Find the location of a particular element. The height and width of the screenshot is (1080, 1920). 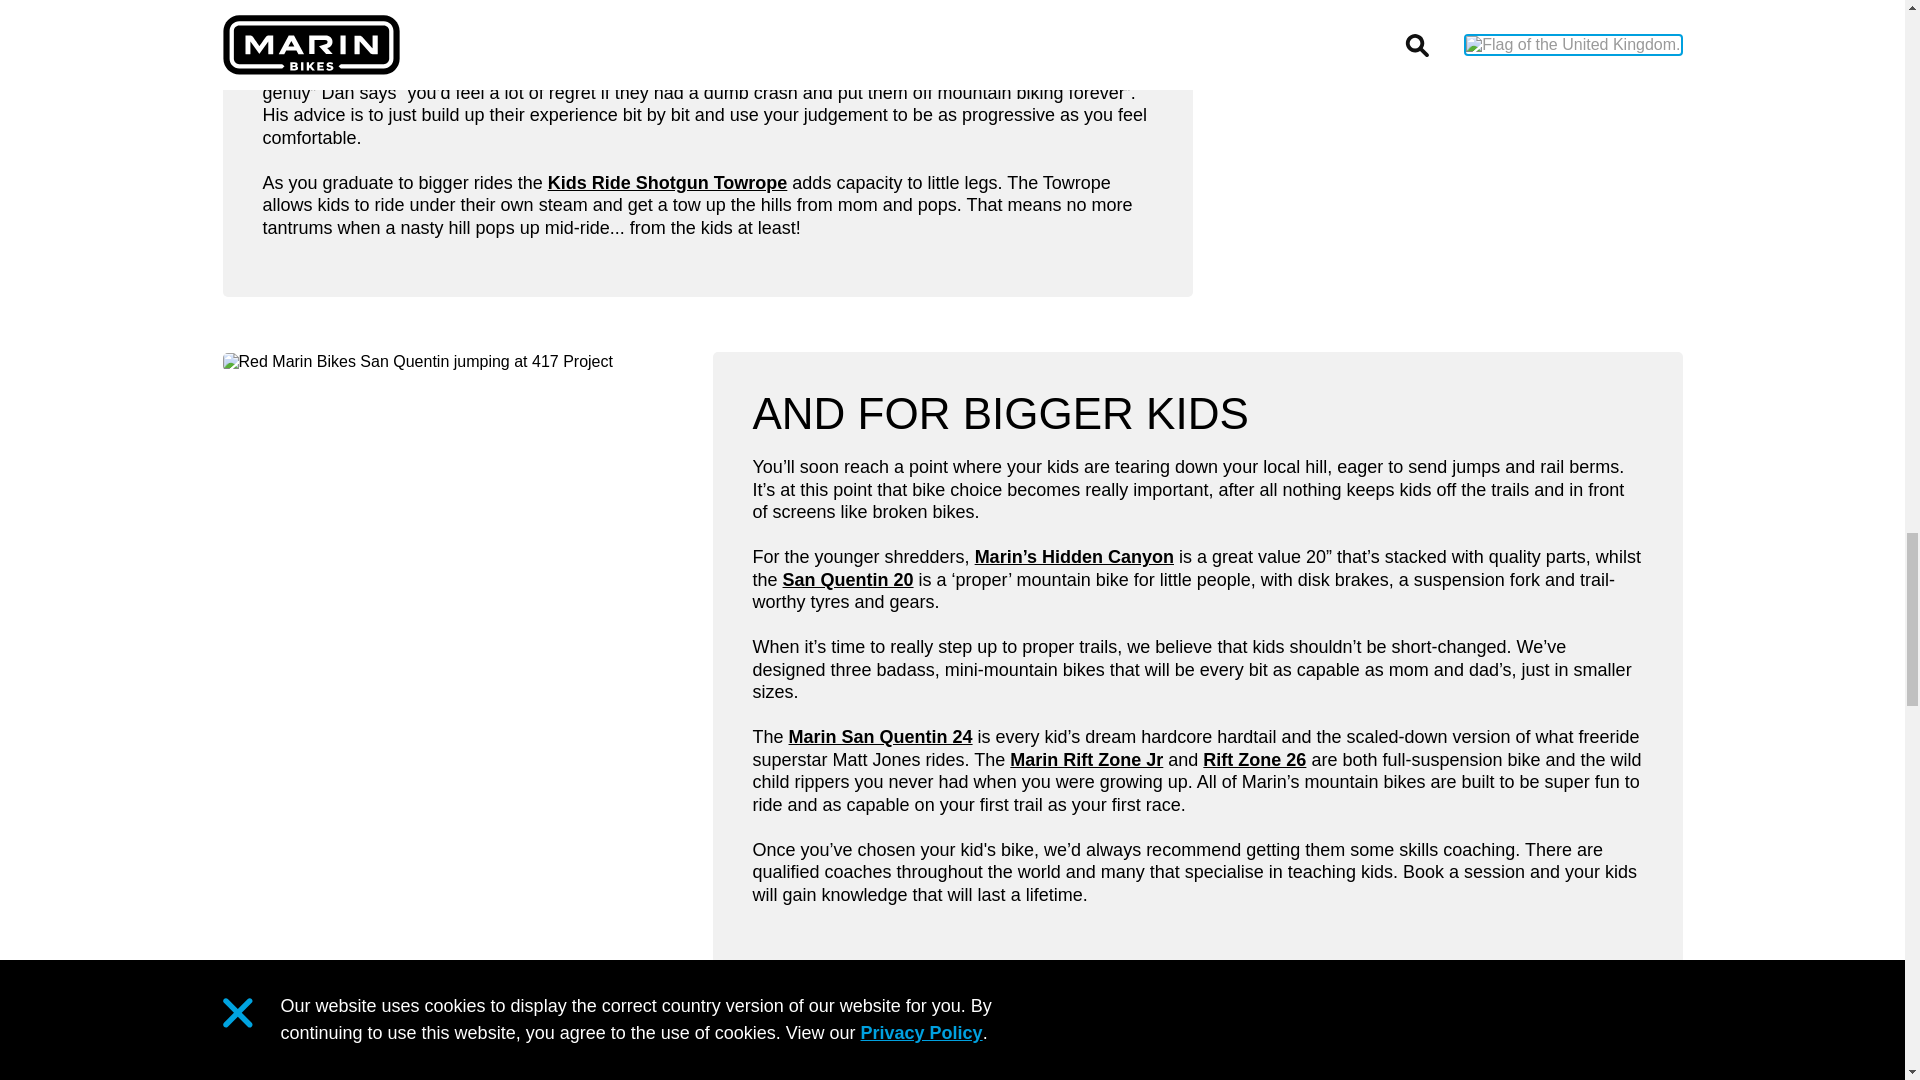

Marin San Quentin 24 is located at coordinates (881, 736).